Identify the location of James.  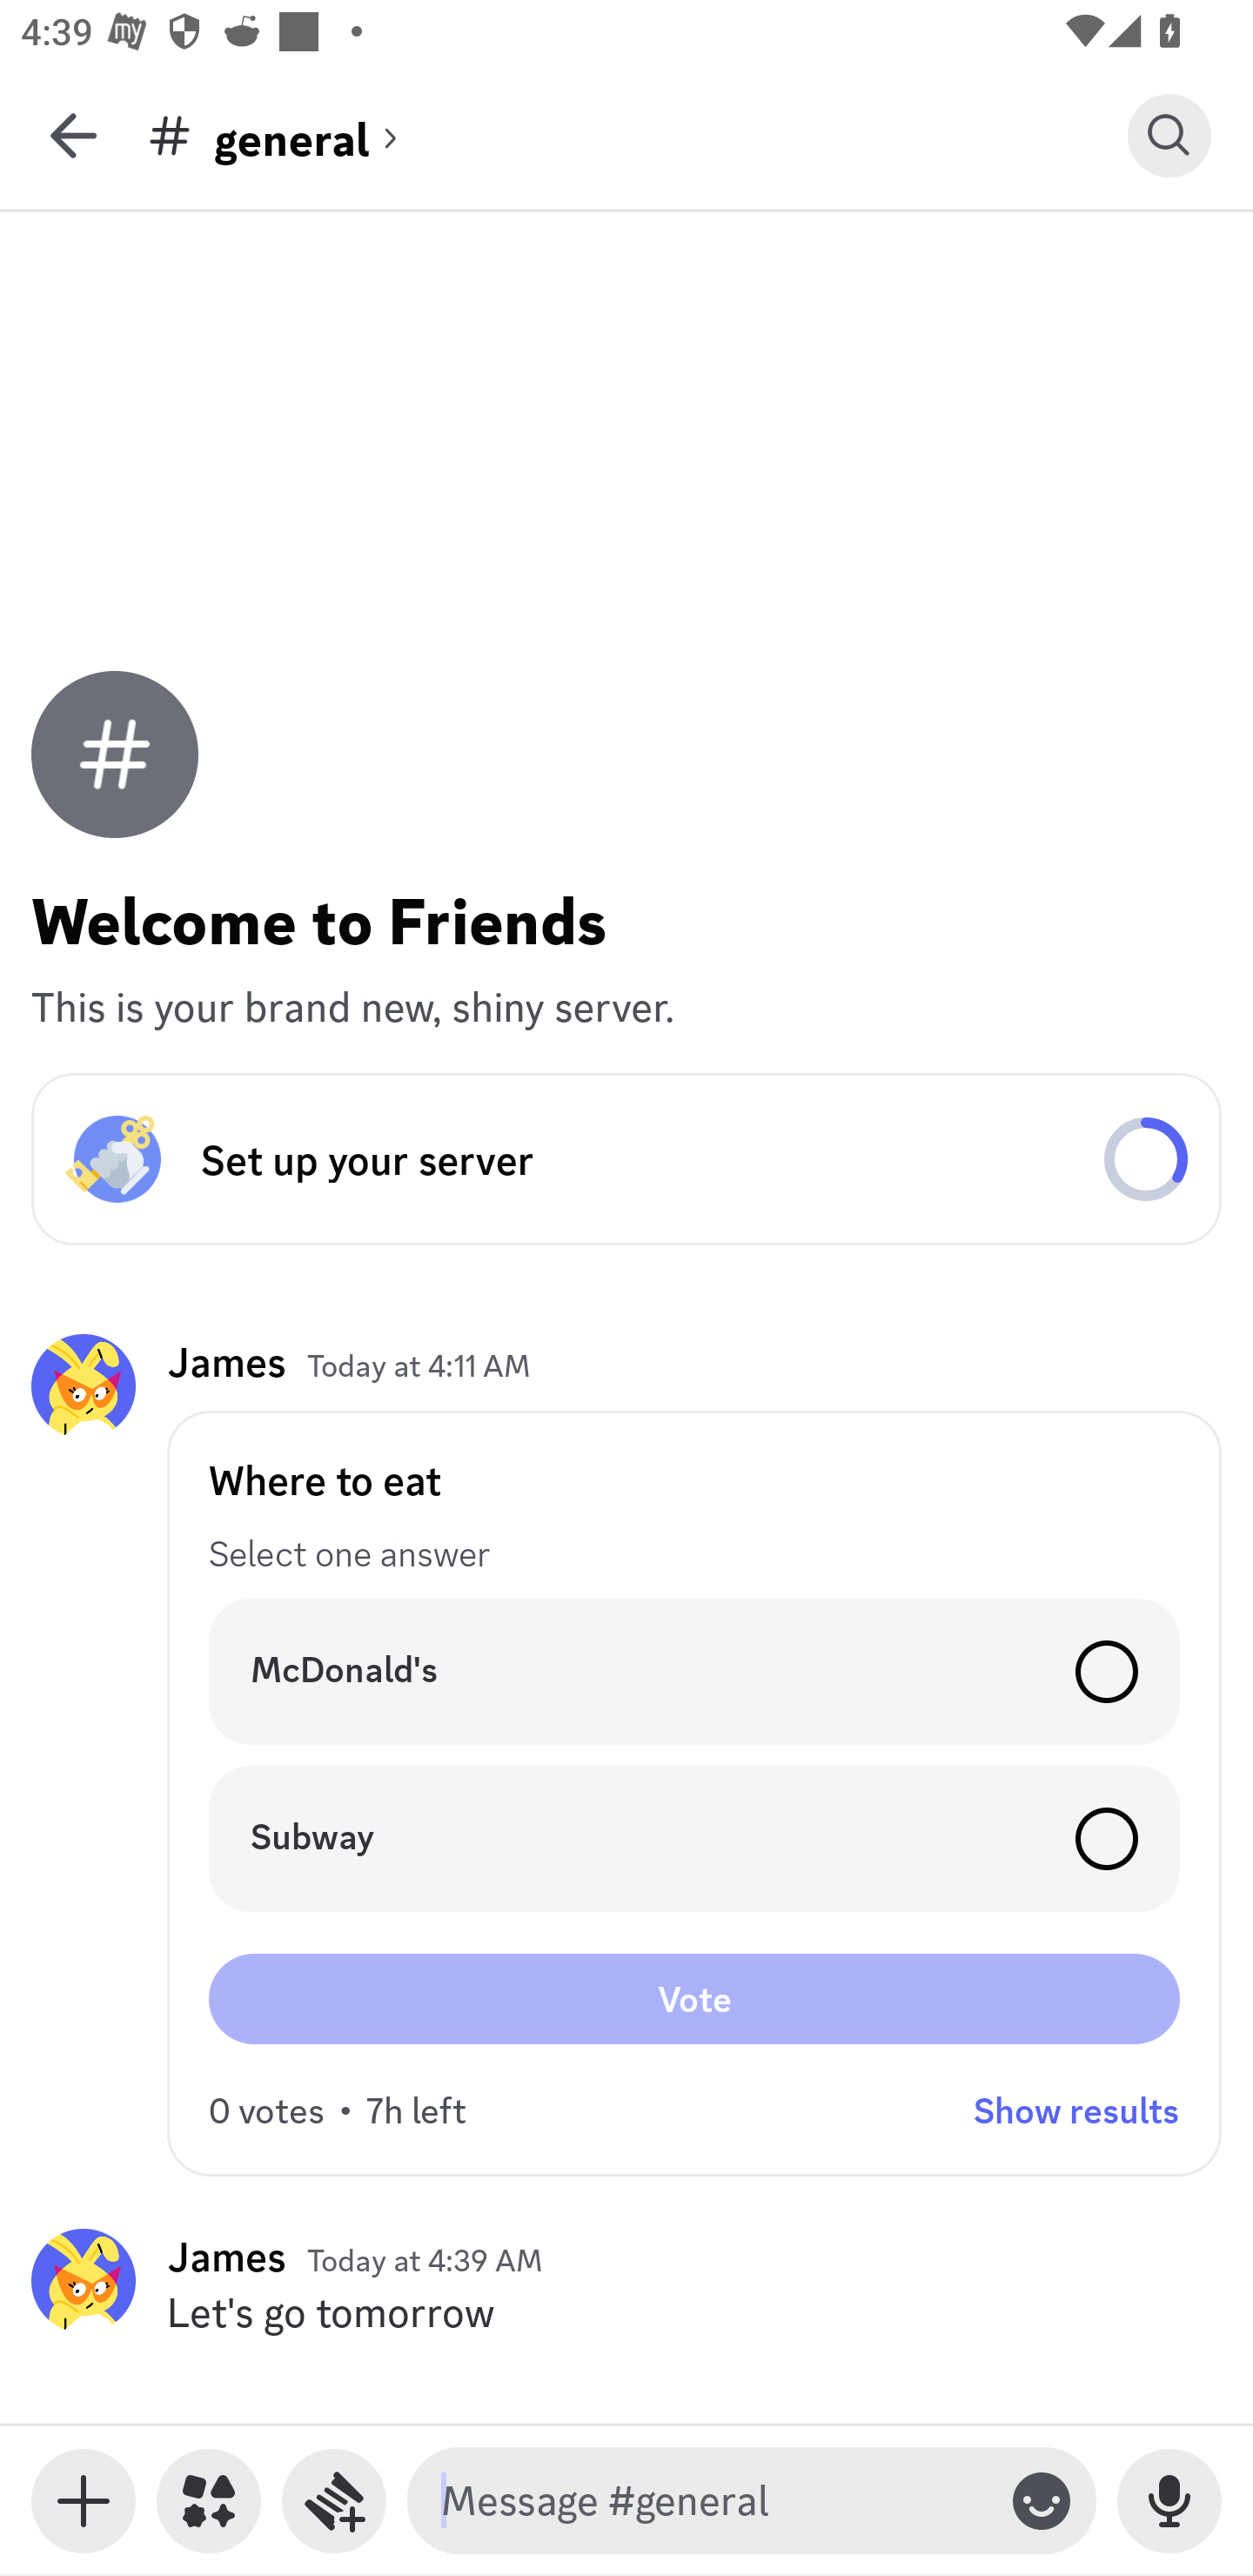
(226, 2256).